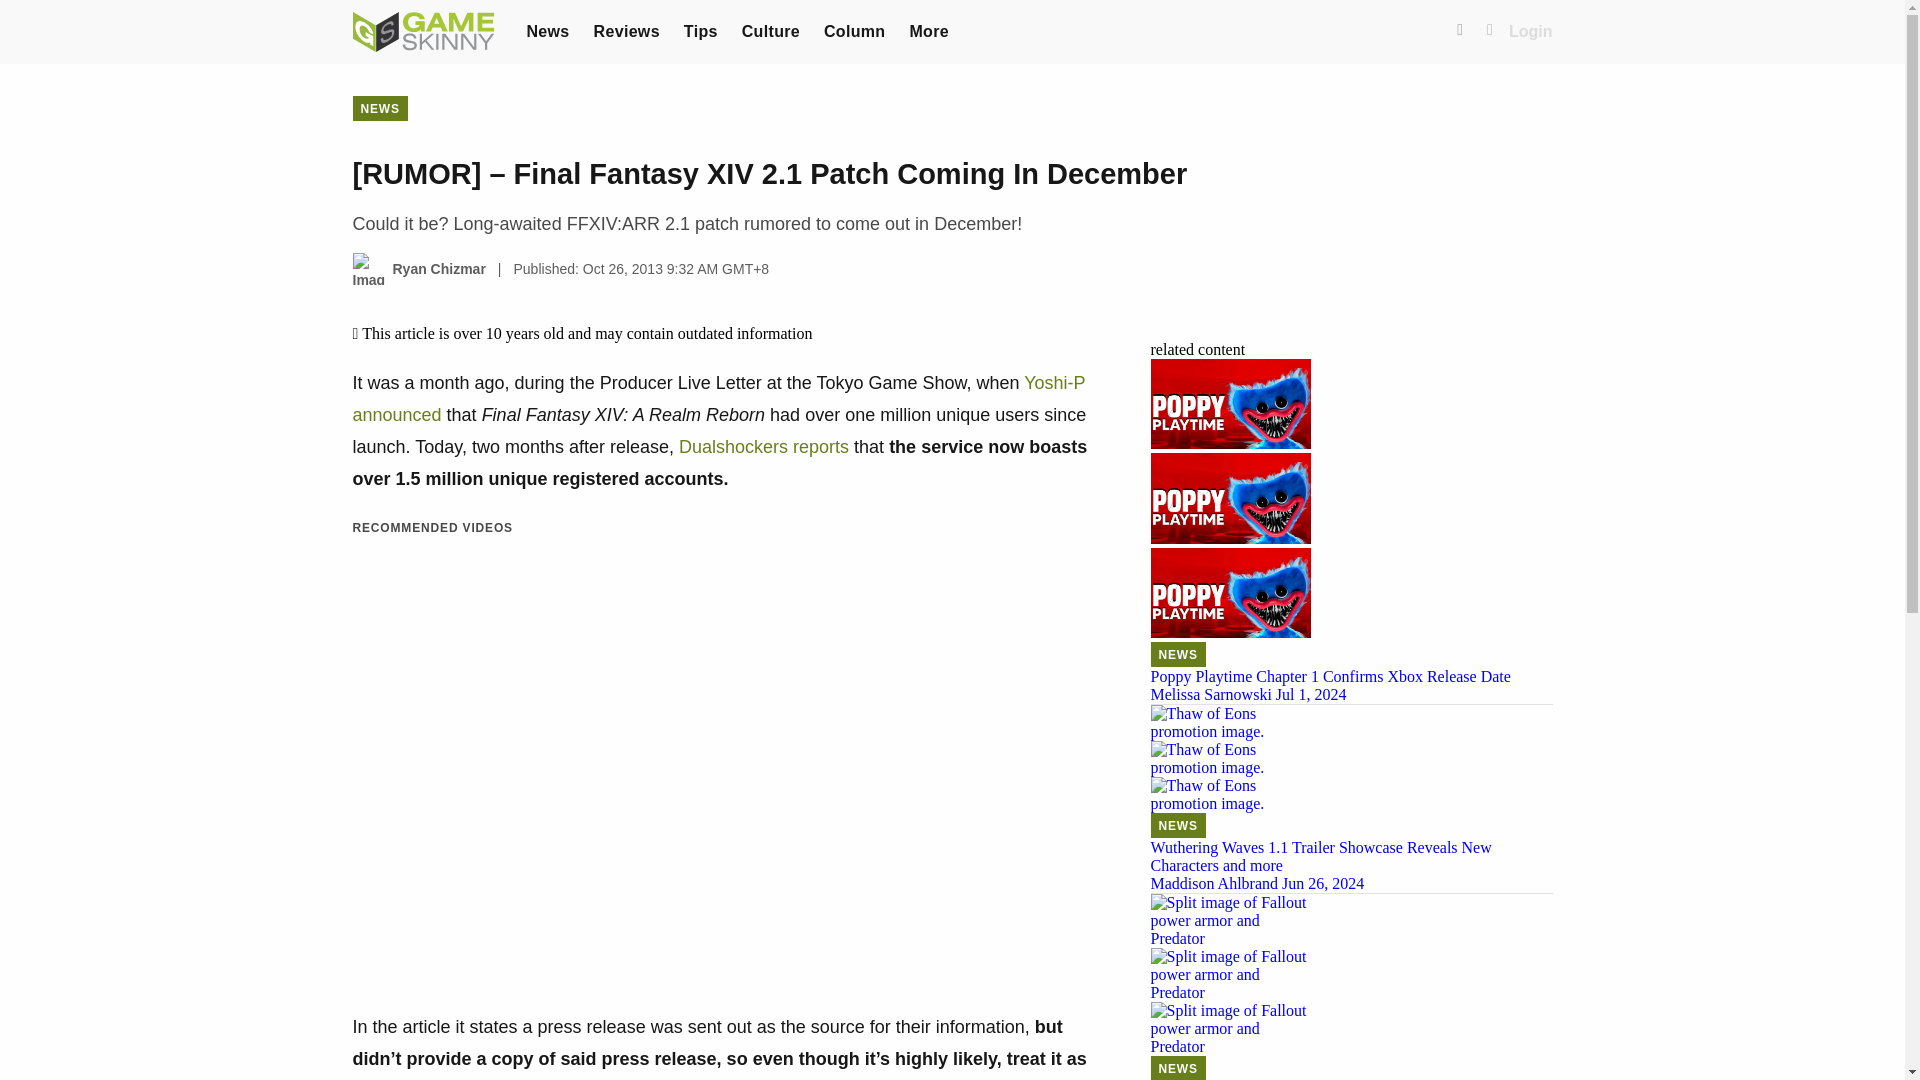 The height and width of the screenshot is (1080, 1920). I want to click on Login, so click(1531, 31).